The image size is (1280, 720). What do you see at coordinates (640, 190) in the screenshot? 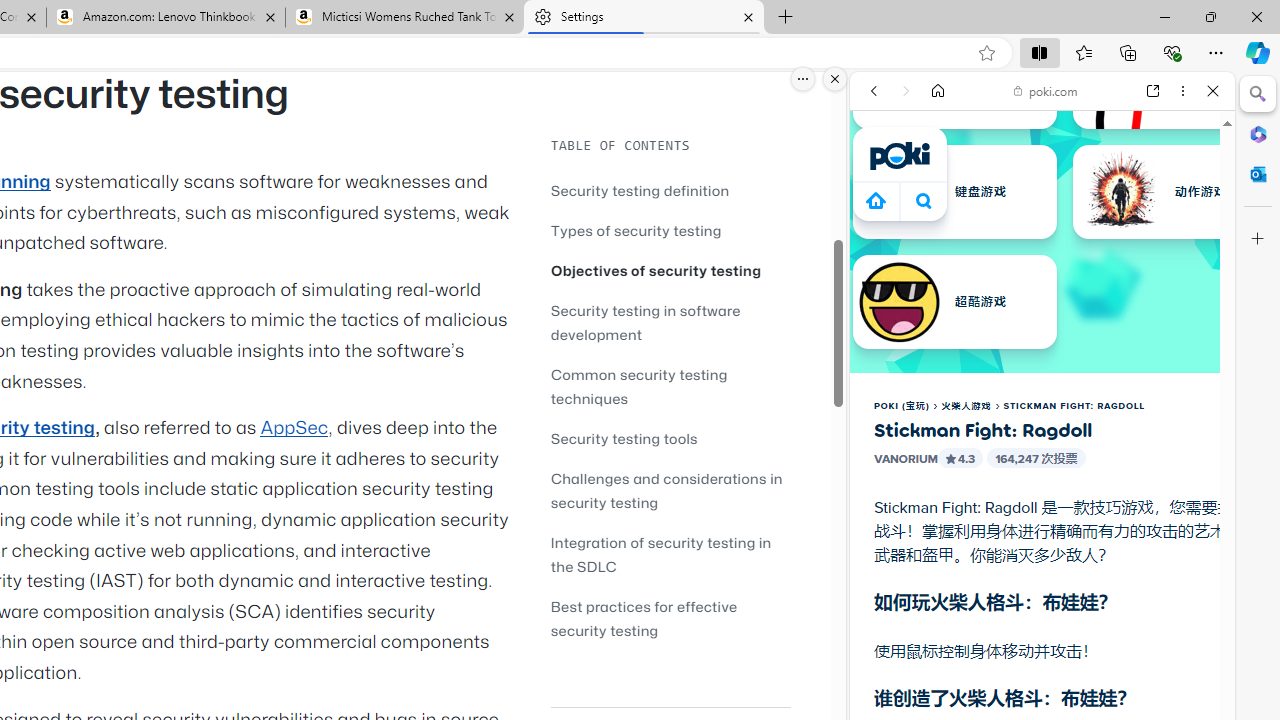
I see `Security testing definition` at bounding box center [640, 190].